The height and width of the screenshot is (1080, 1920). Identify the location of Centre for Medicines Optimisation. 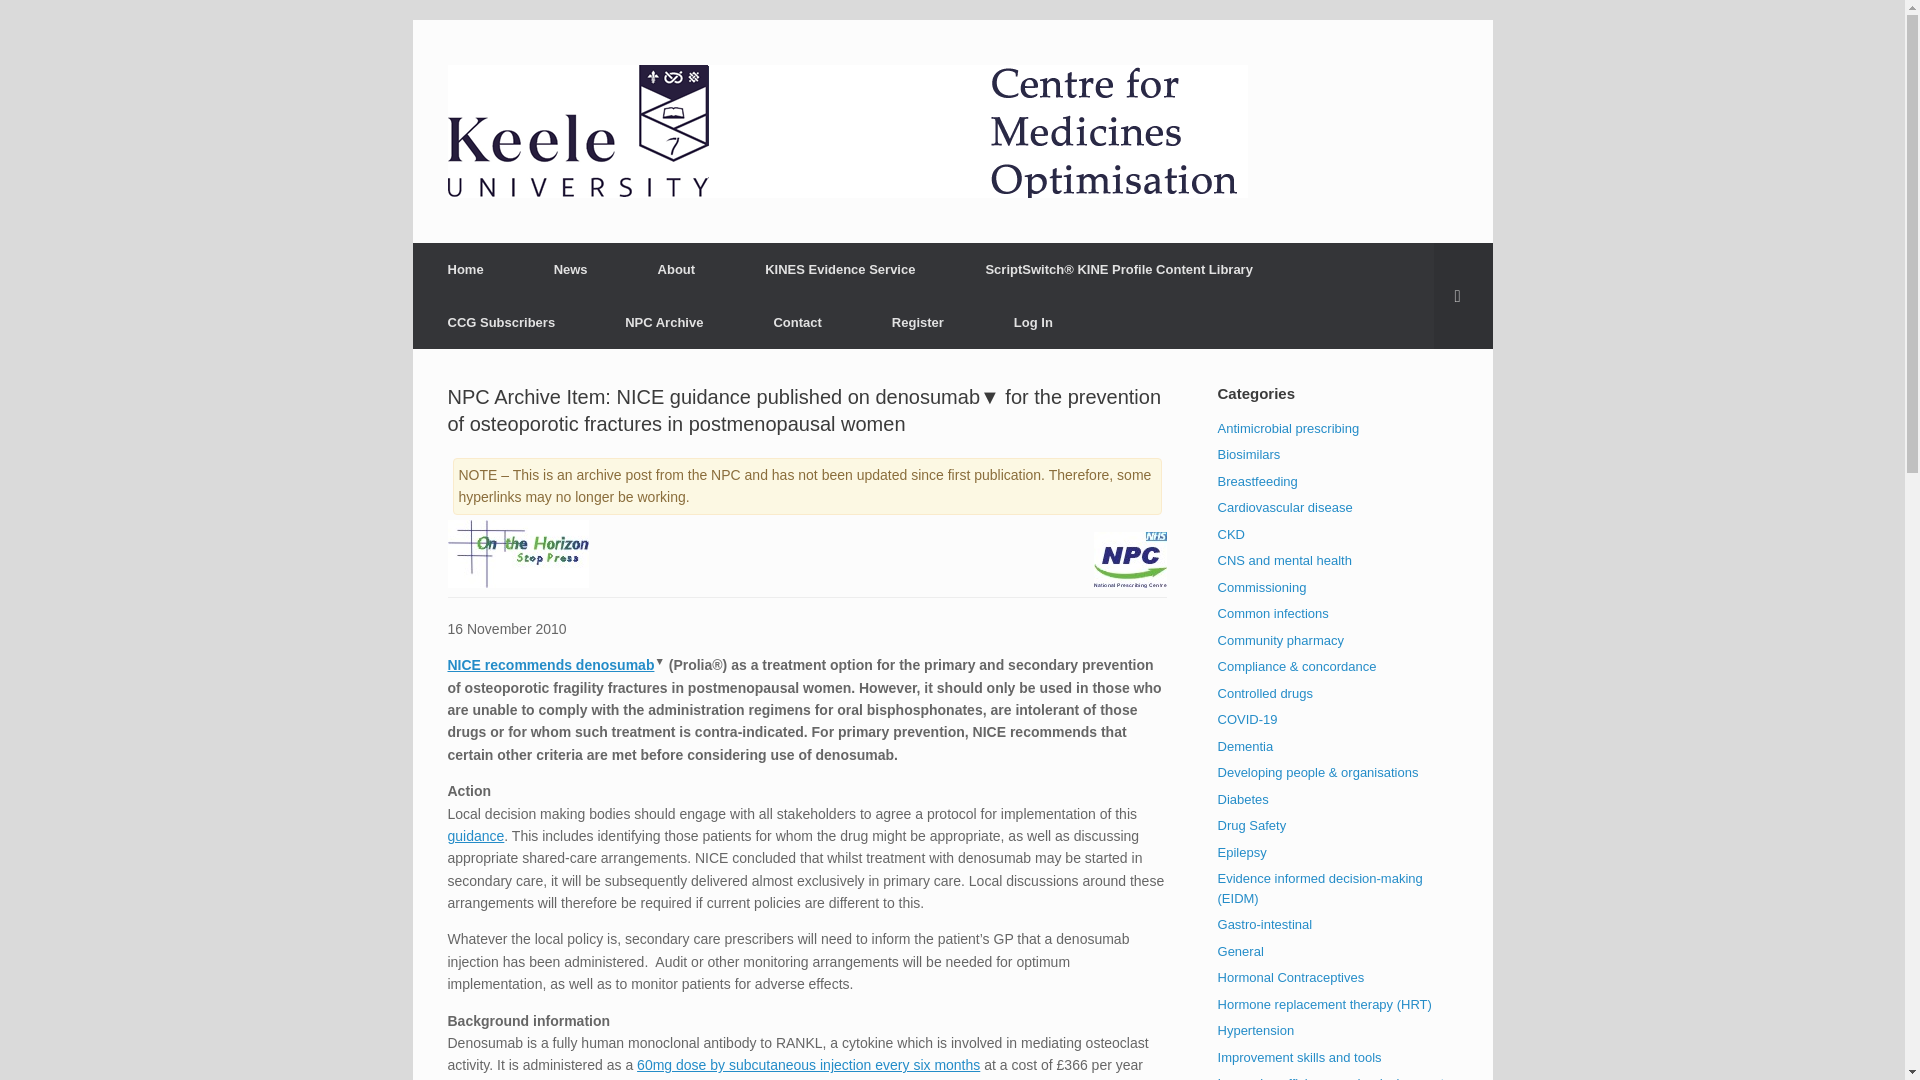
(848, 130).